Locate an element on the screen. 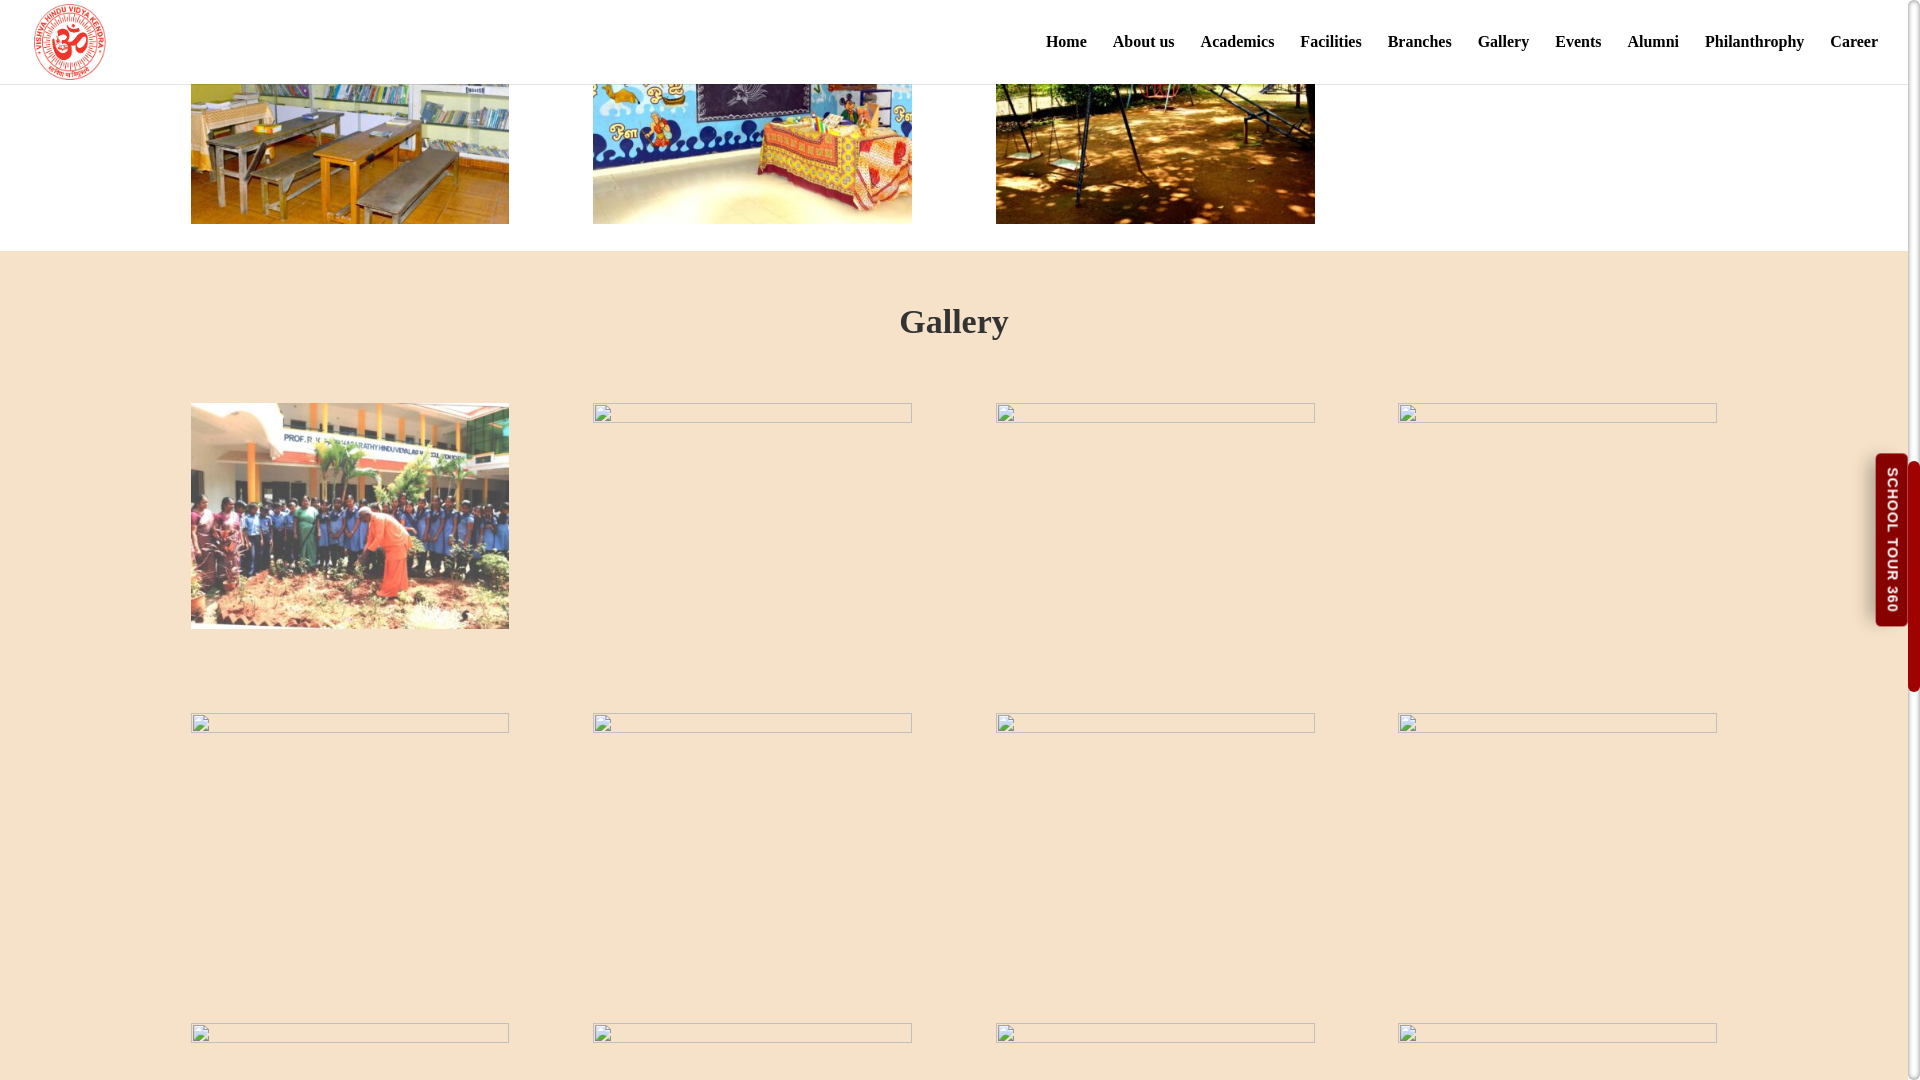 This screenshot has width=1920, height=1080. Tiny Tots performance on Kids Day is located at coordinates (1156, 417).